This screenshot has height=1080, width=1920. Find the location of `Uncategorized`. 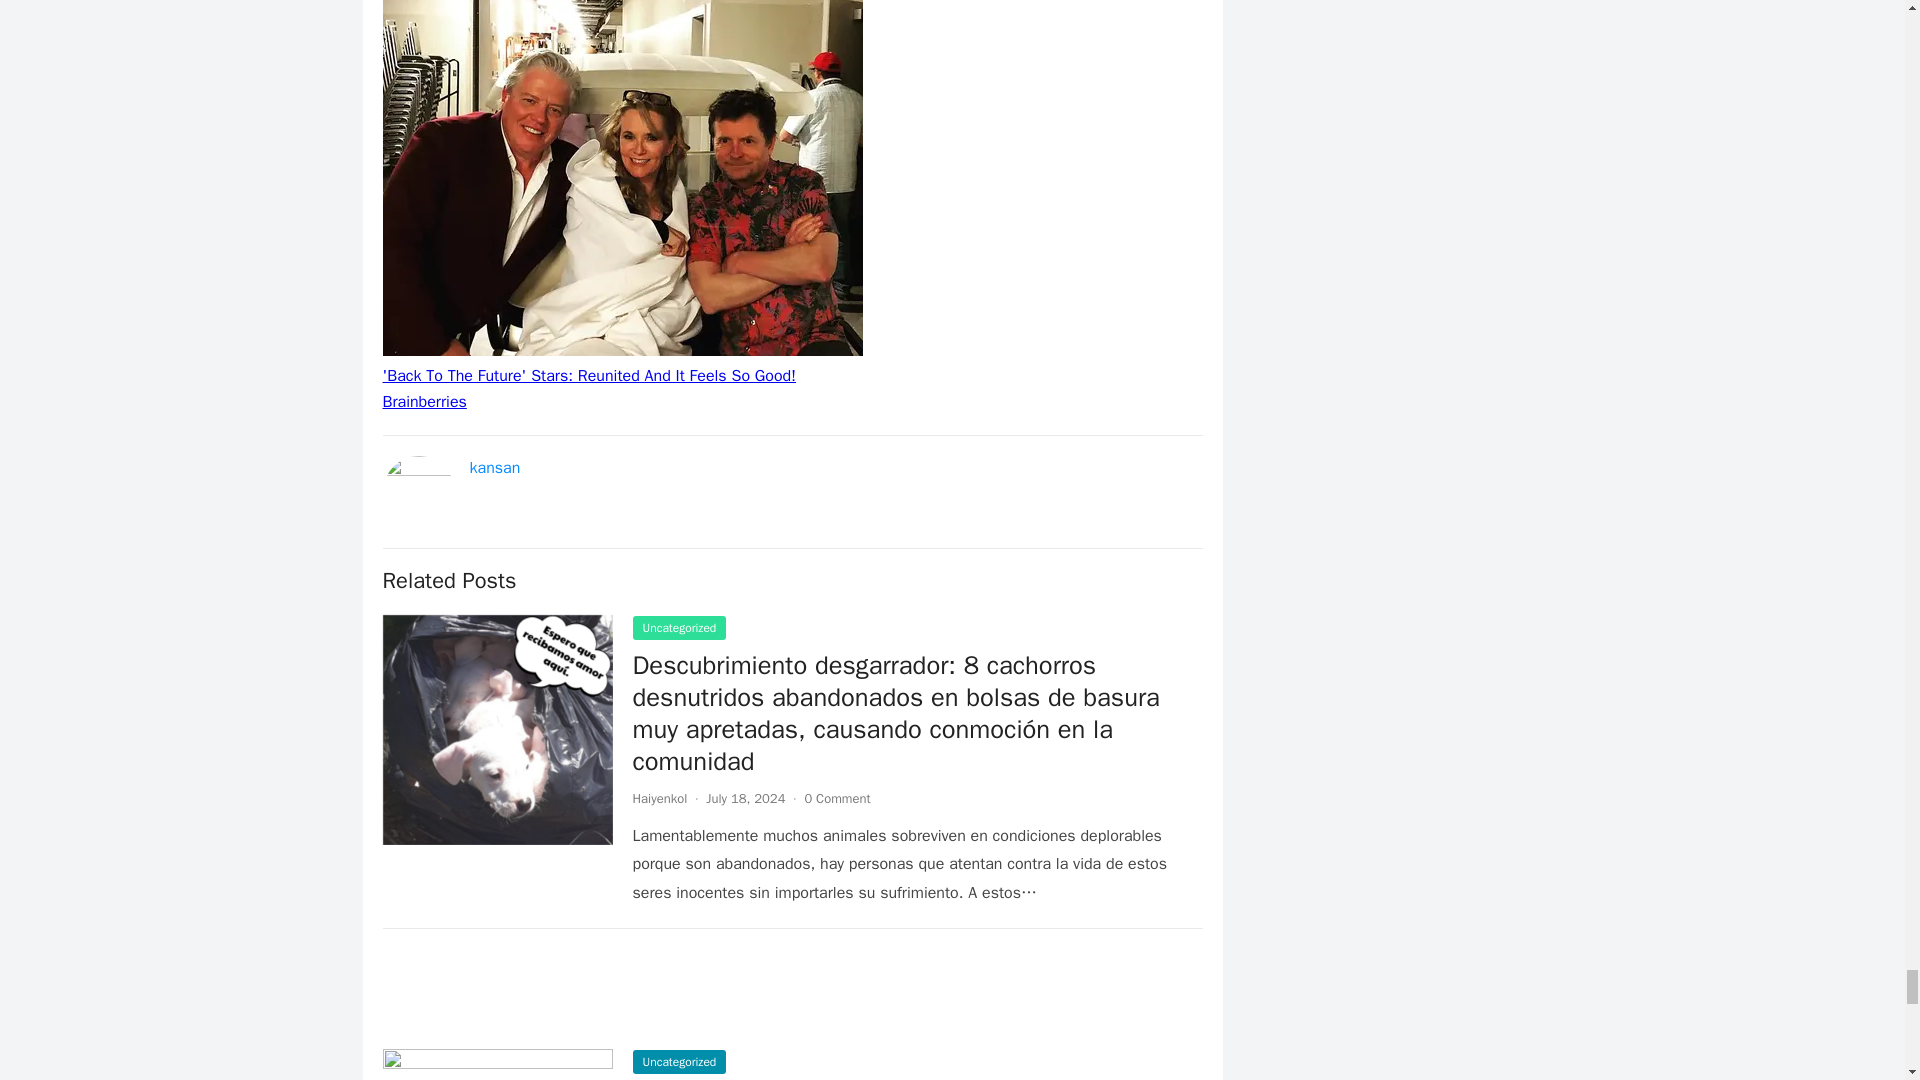

Uncategorized is located at coordinates (678, 628).